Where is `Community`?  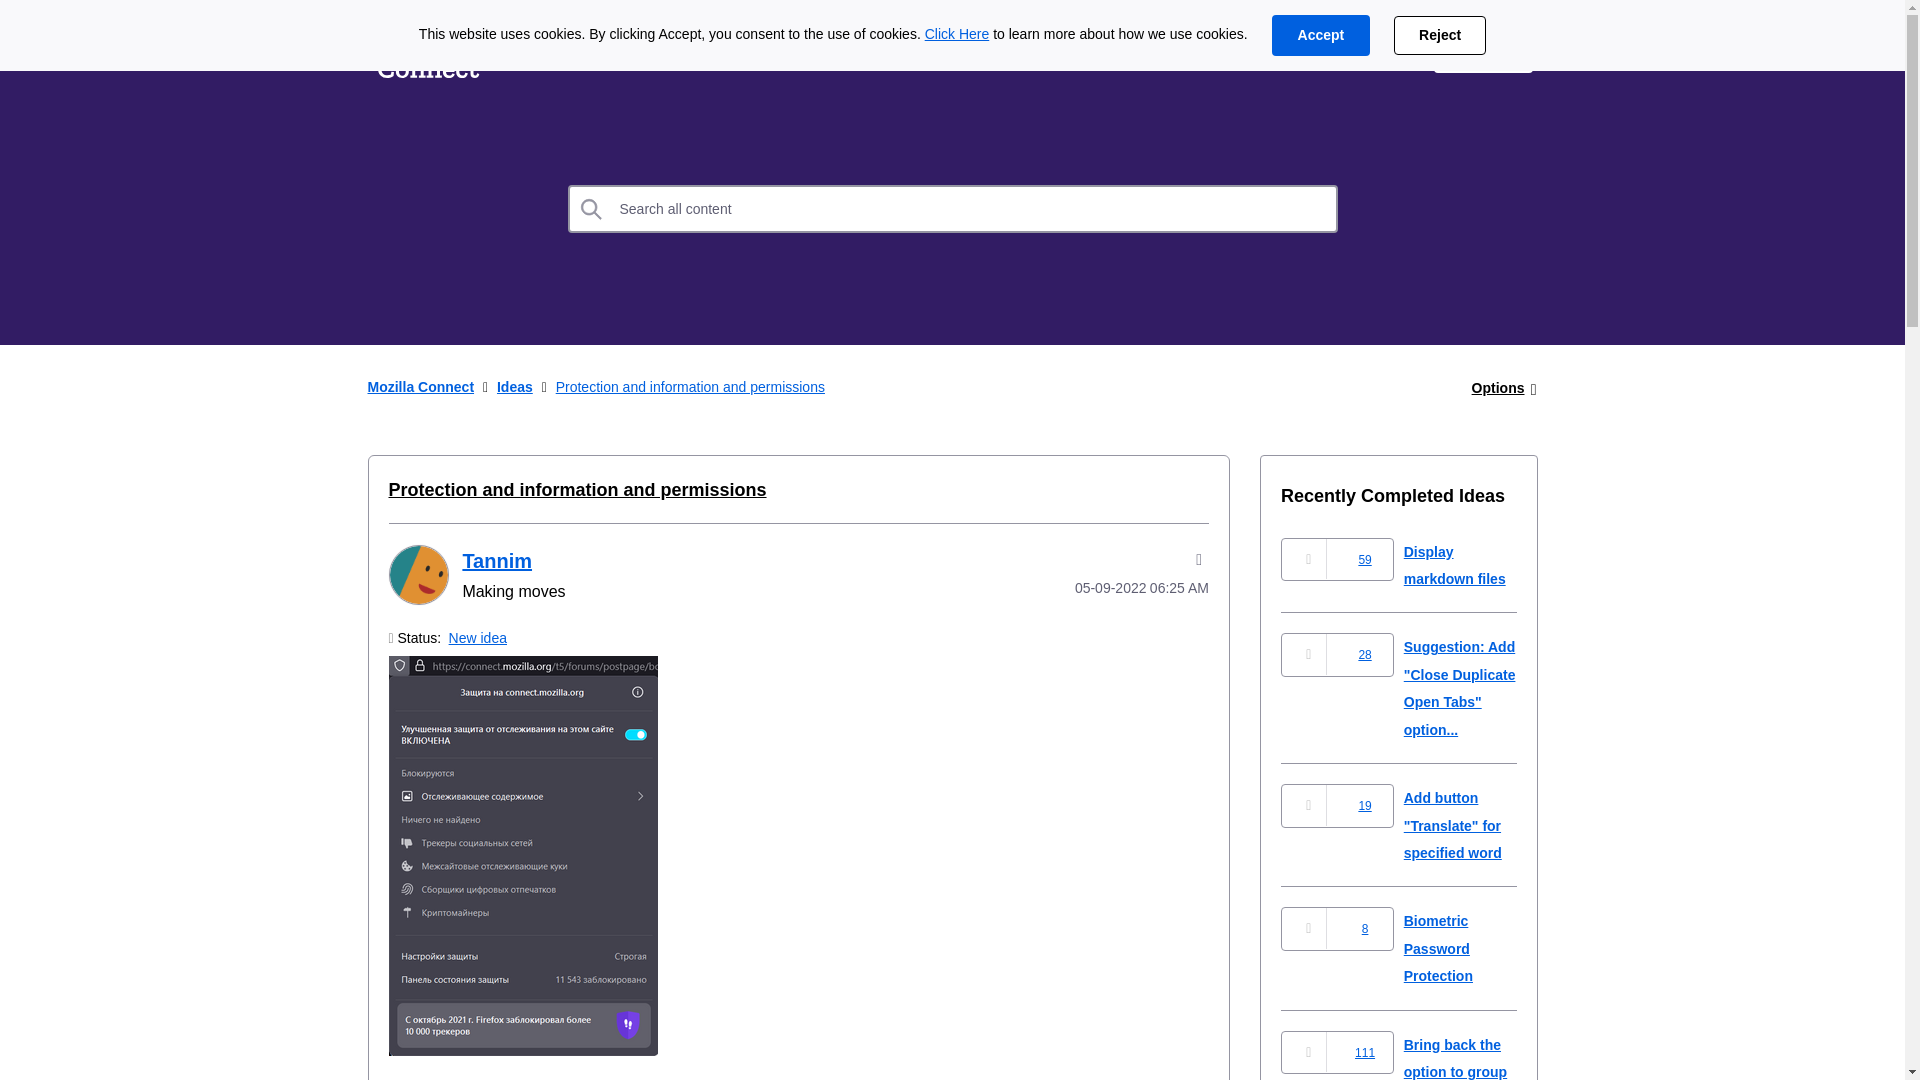
Community is located at coordinates (801, 52).